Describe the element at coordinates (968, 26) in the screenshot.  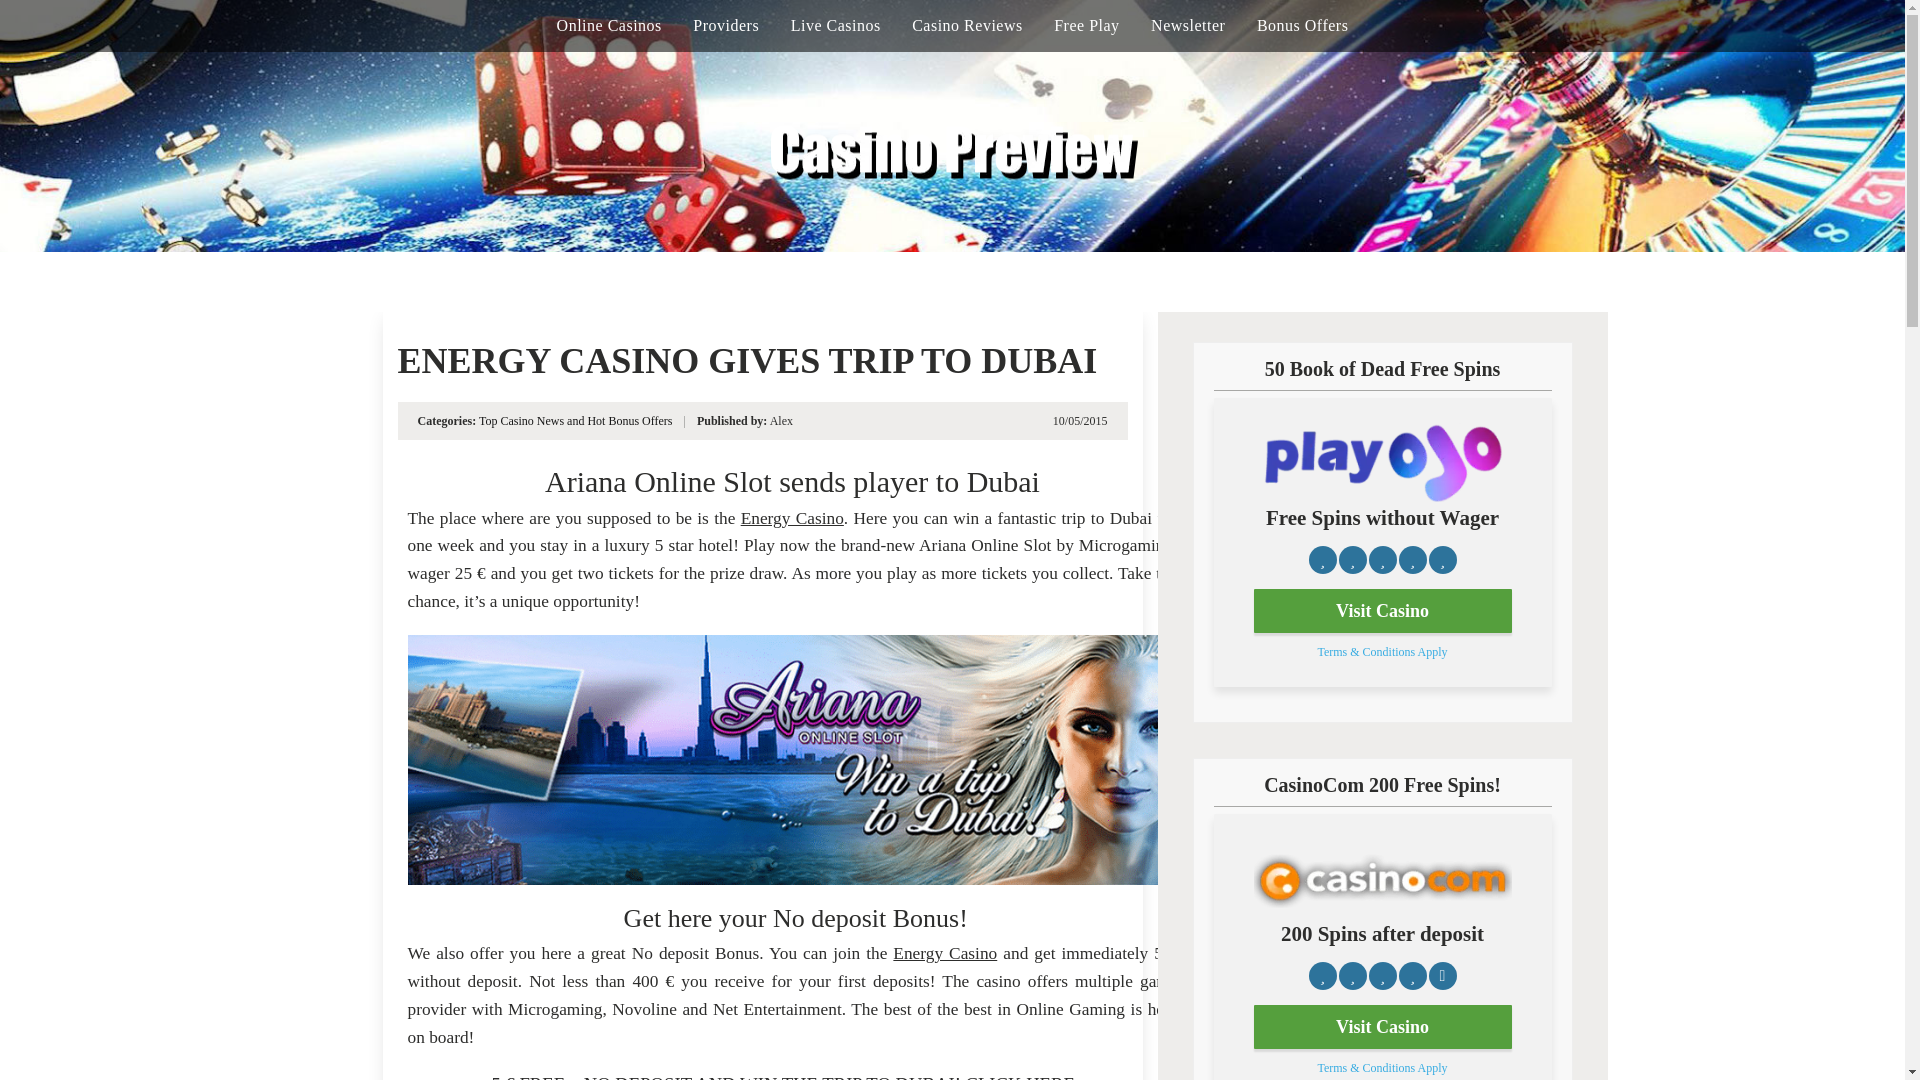
I see `Casino Reviews` at that location.